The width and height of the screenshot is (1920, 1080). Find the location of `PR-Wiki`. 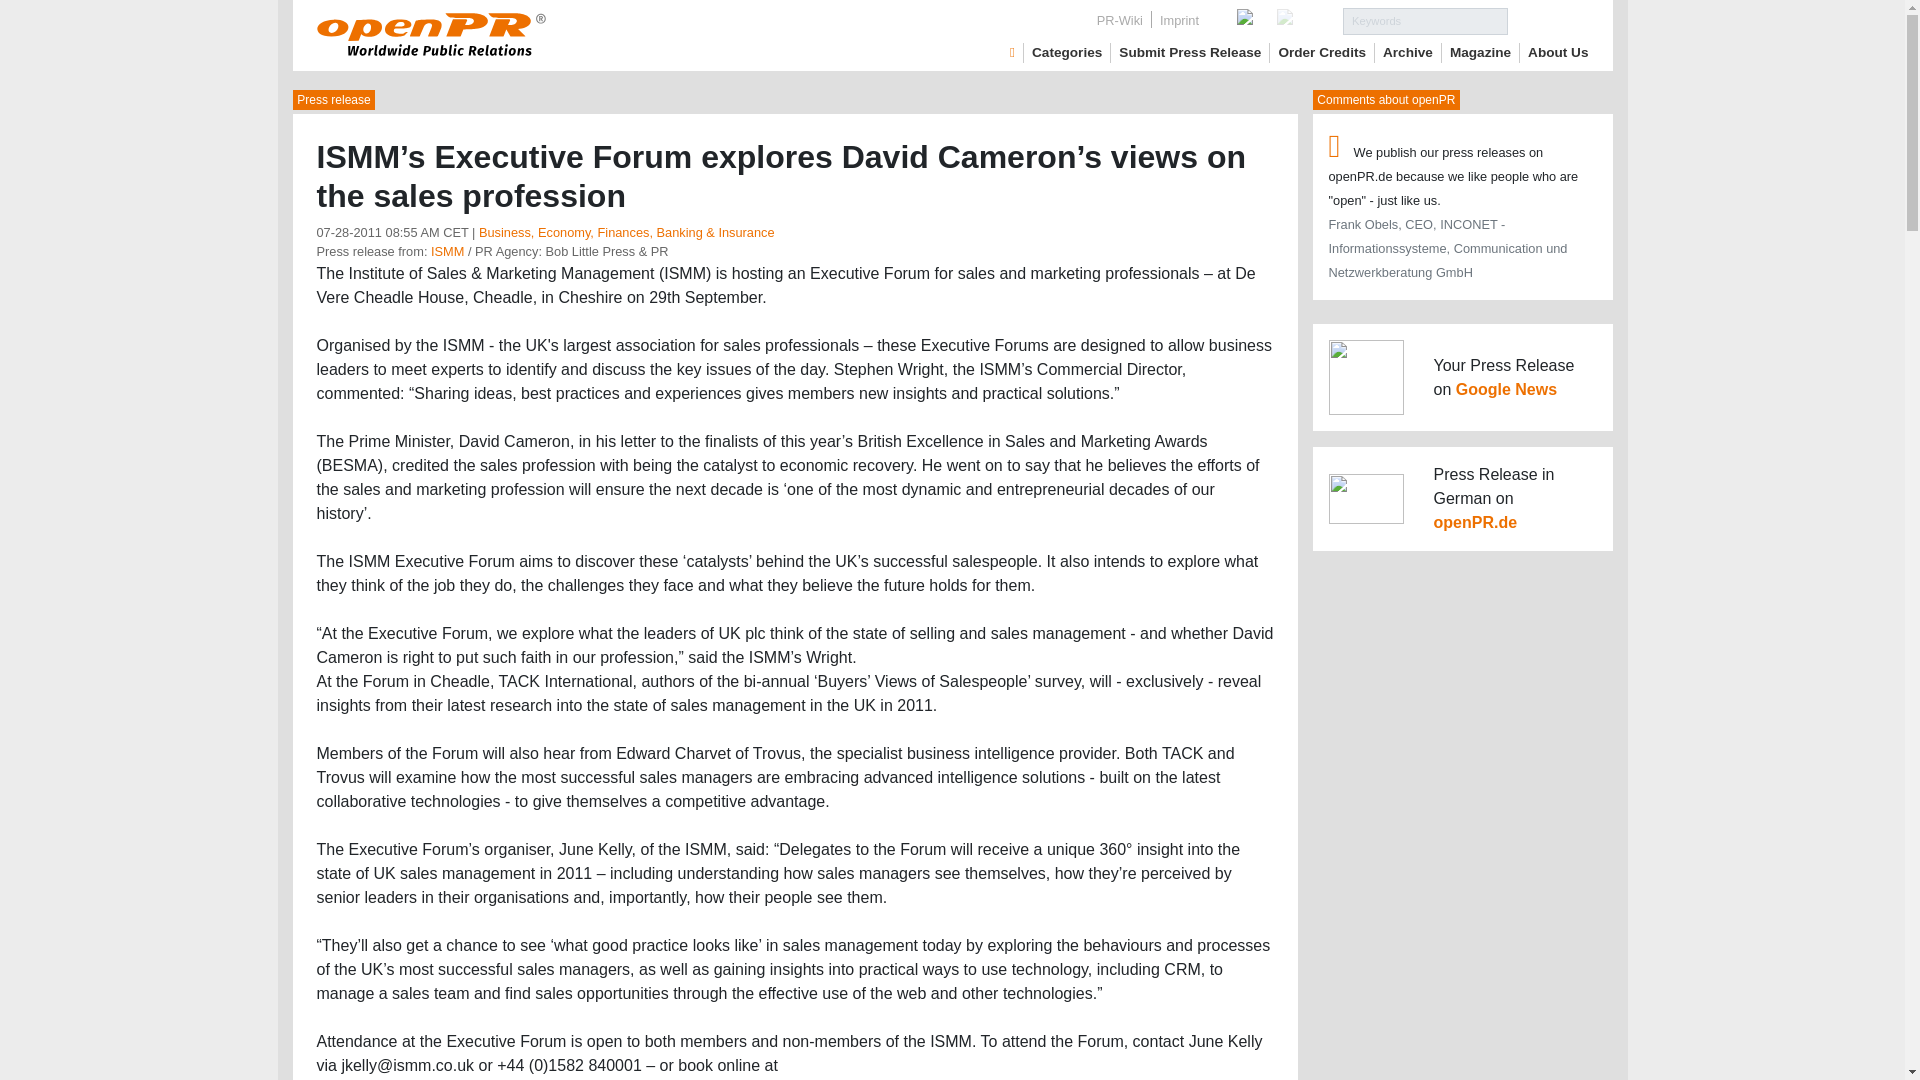

PR-Wiki is located at coordinates (1119, 20).